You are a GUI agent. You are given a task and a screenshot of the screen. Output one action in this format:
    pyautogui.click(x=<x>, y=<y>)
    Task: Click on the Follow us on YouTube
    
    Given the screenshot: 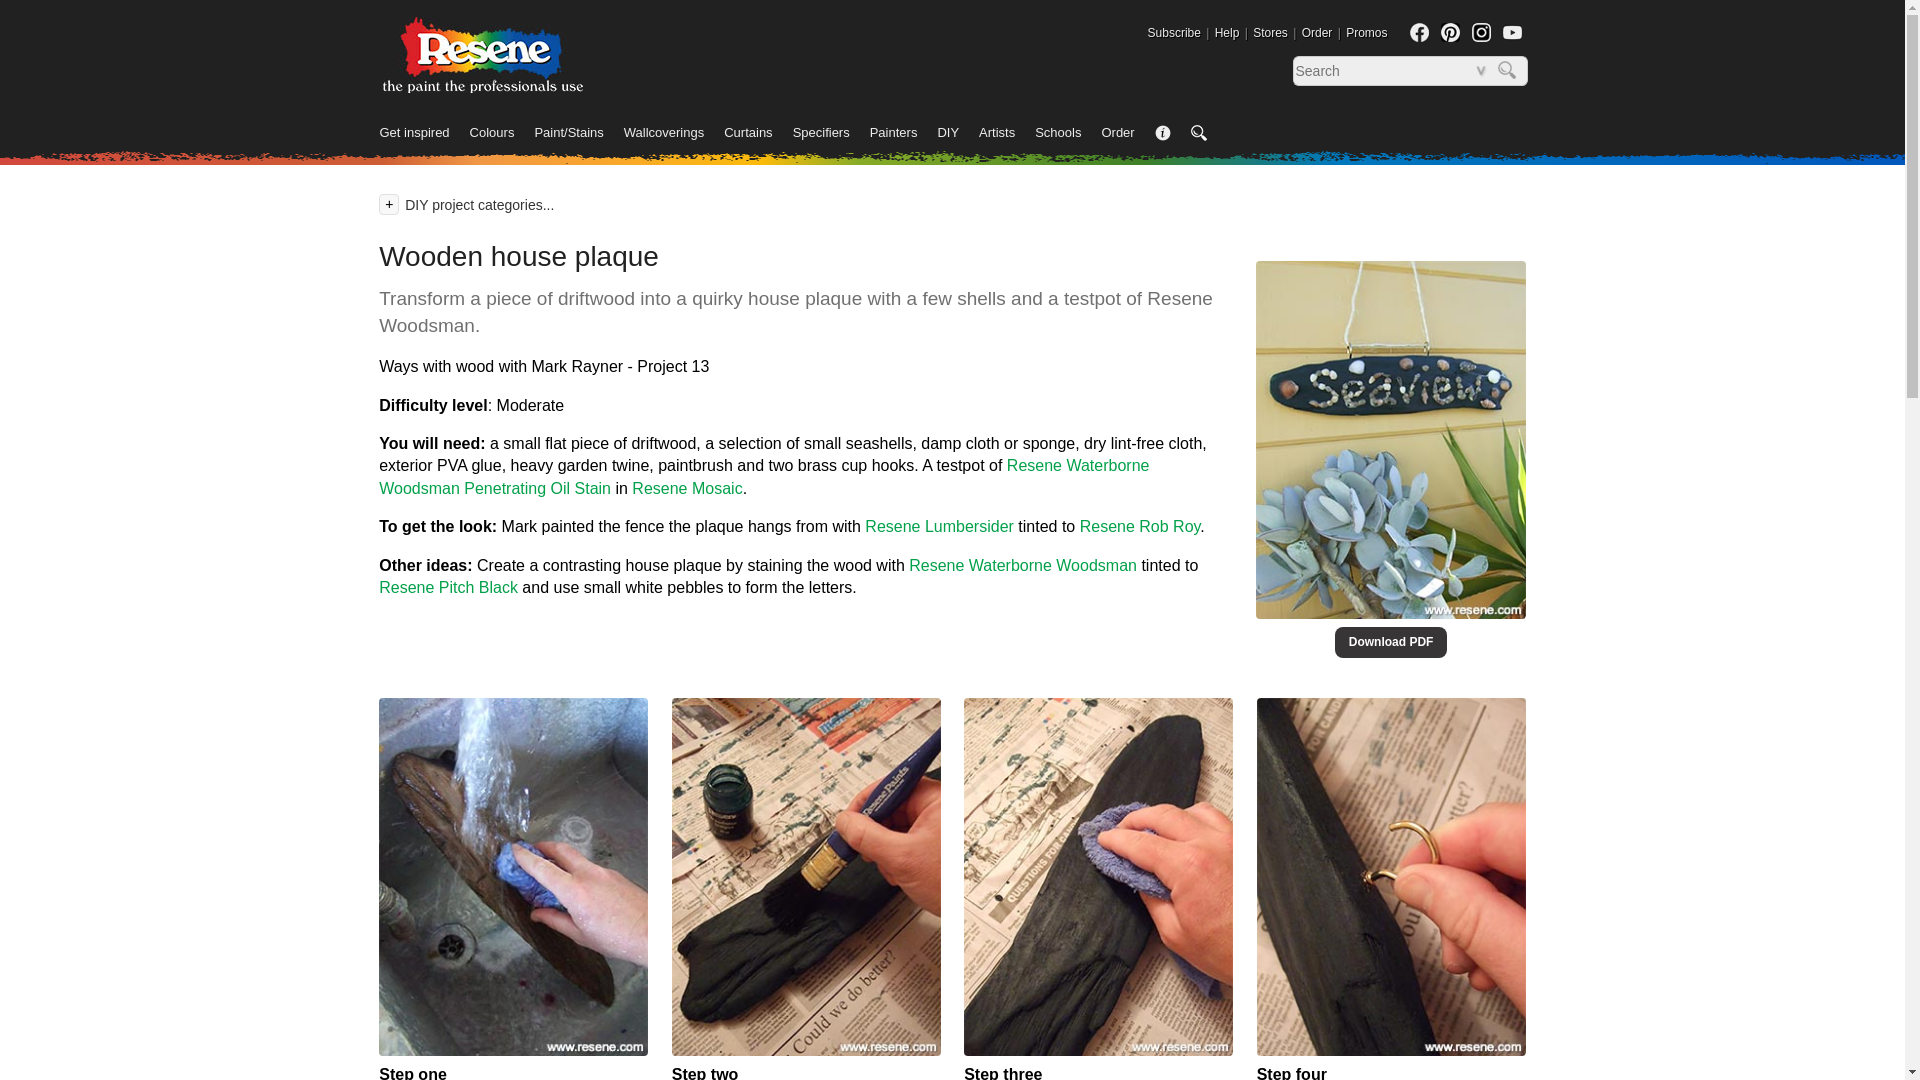 What is the action you would take?
    pyautogui.click(x=1510, y=32)
    